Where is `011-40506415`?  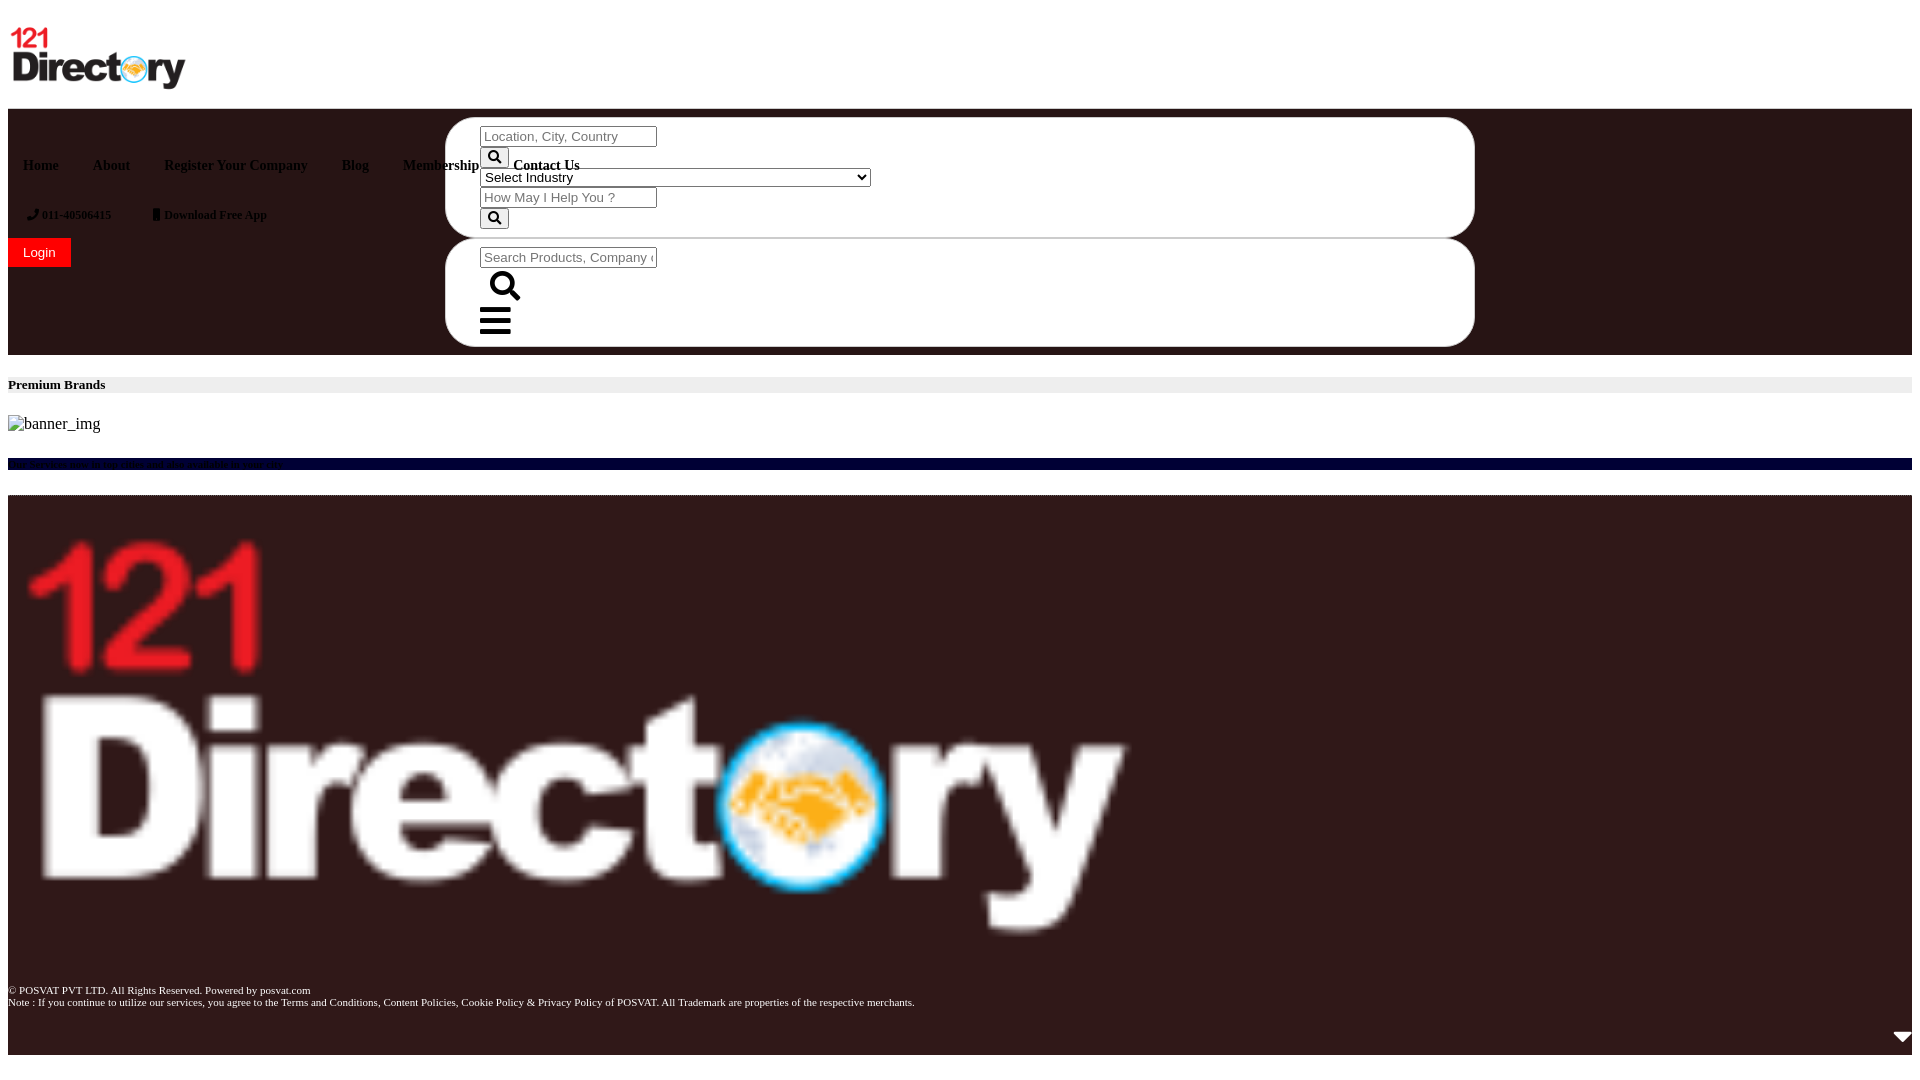 011-40506415 is located at coordinates (69, 216).